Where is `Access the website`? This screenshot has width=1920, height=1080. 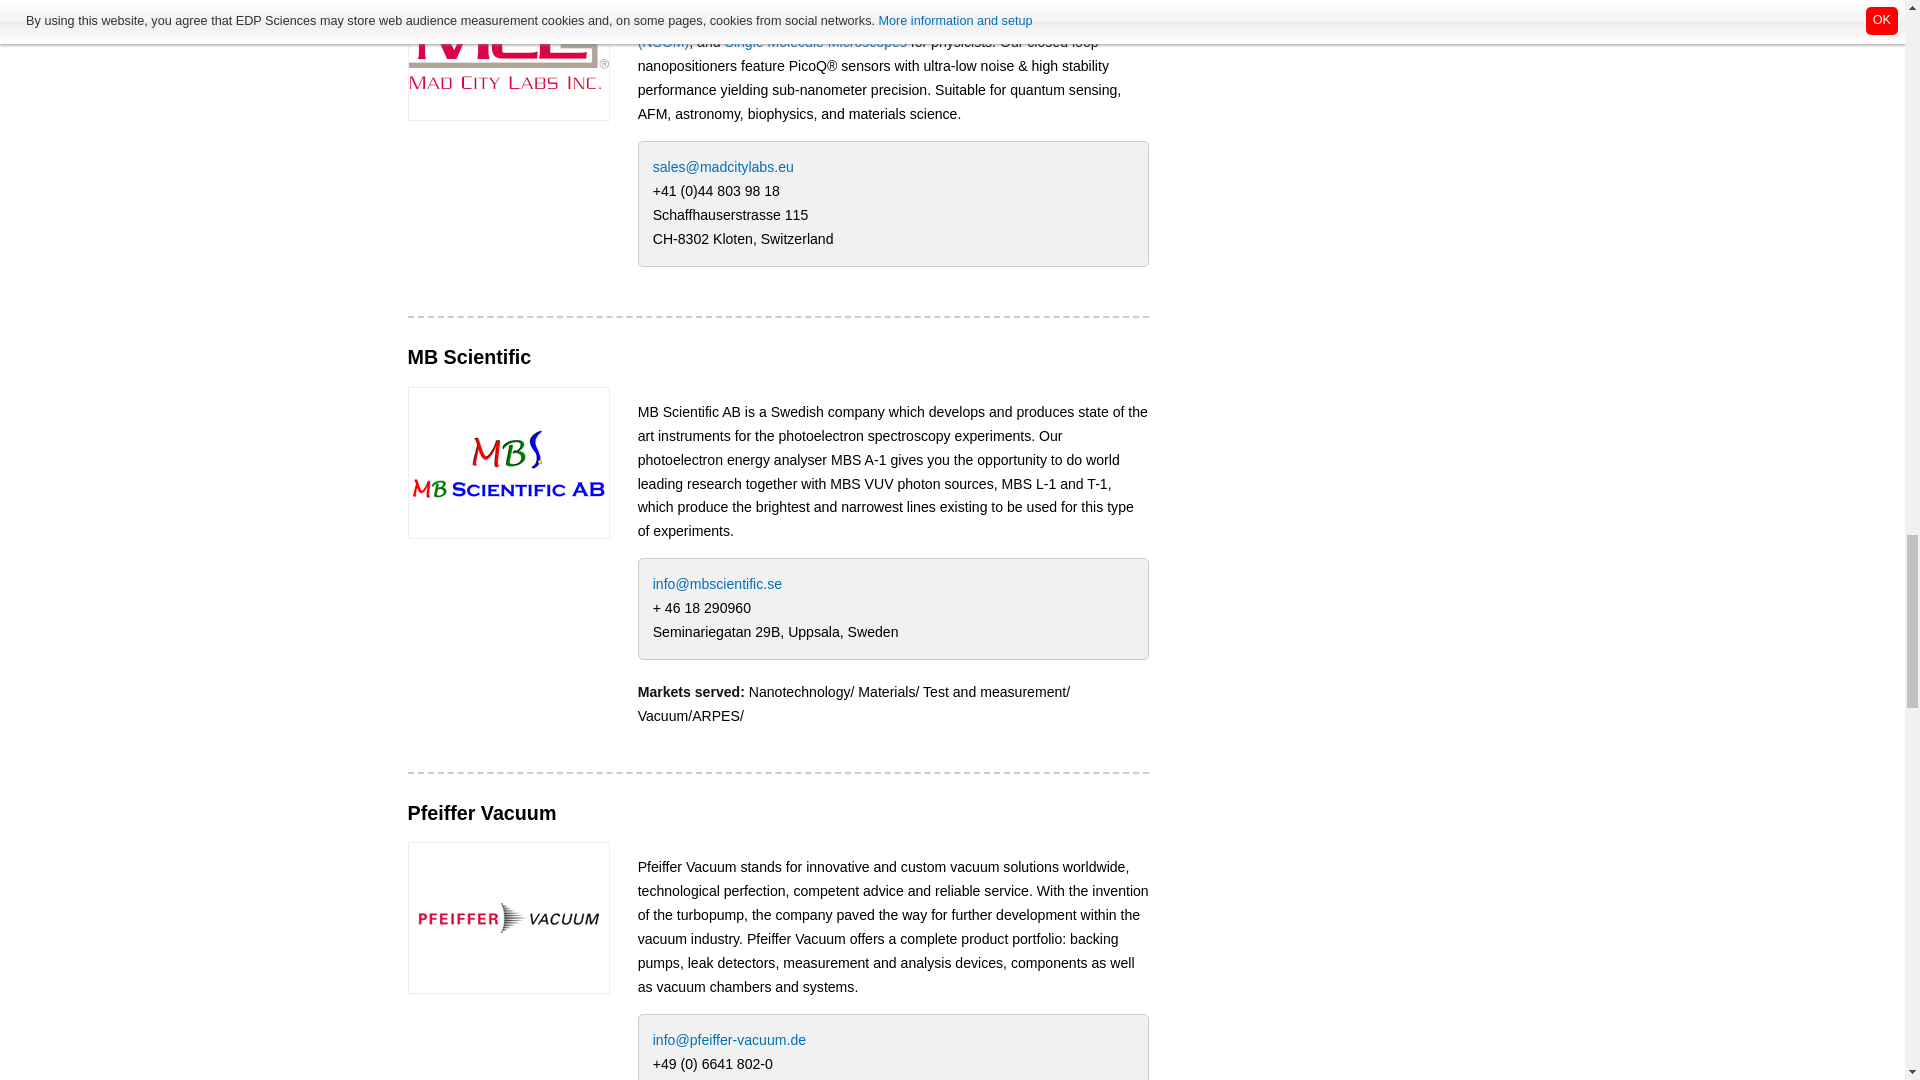
Access the website is located at coordinates (508, 43).